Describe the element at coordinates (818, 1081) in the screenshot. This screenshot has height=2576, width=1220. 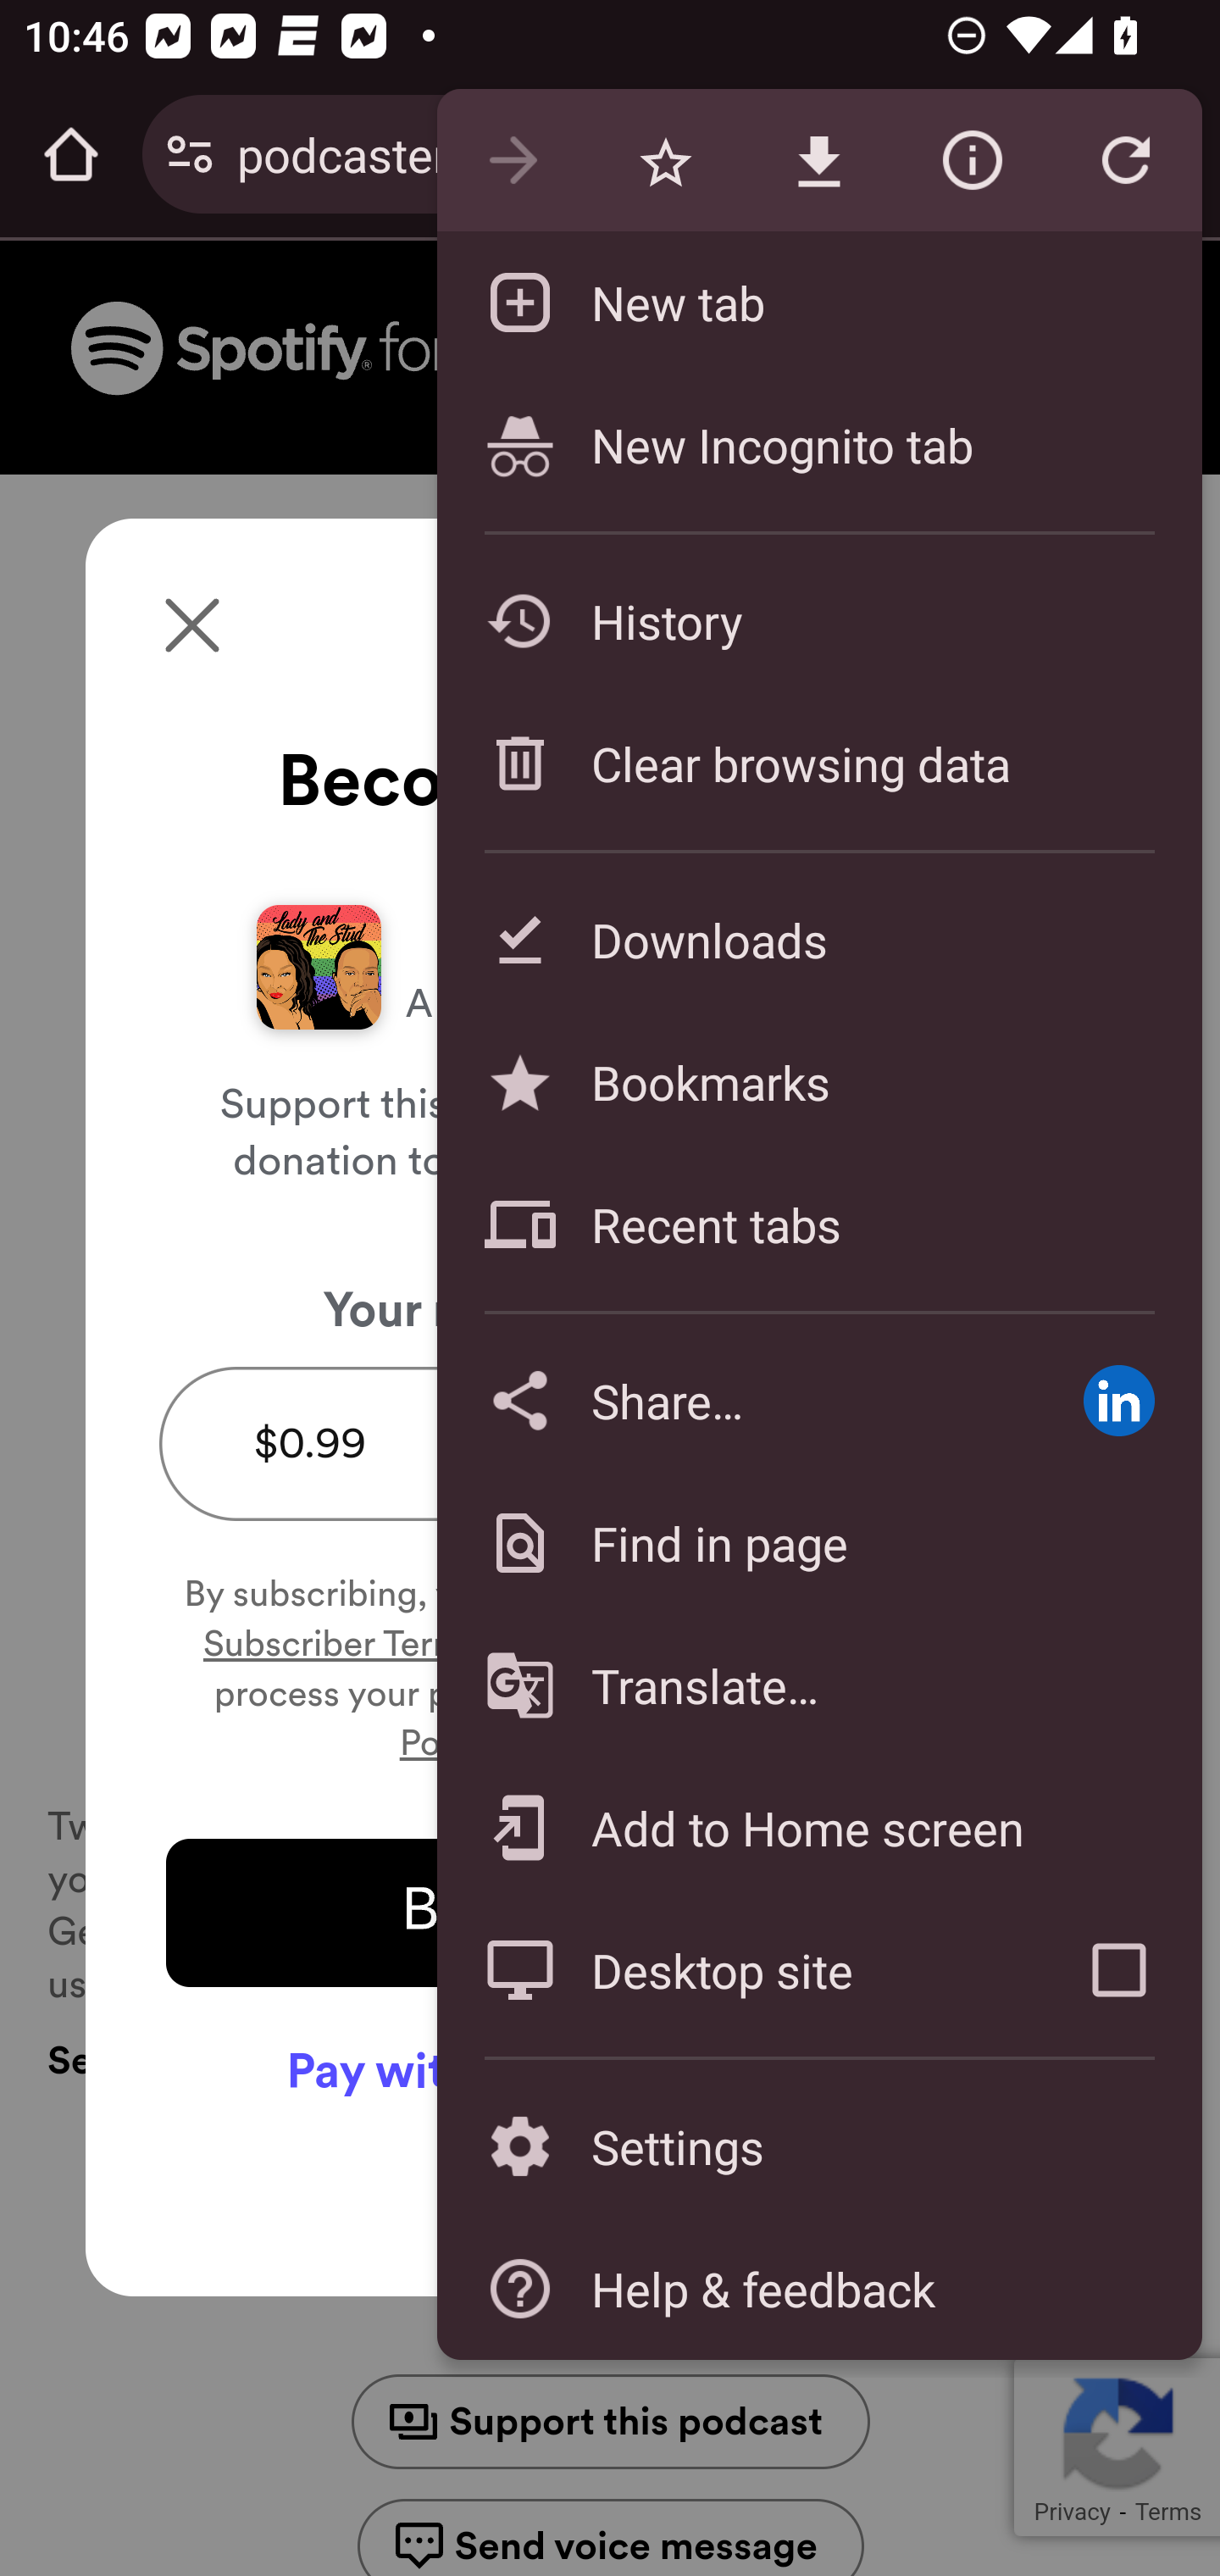
I see `Bookmarks` at that location.